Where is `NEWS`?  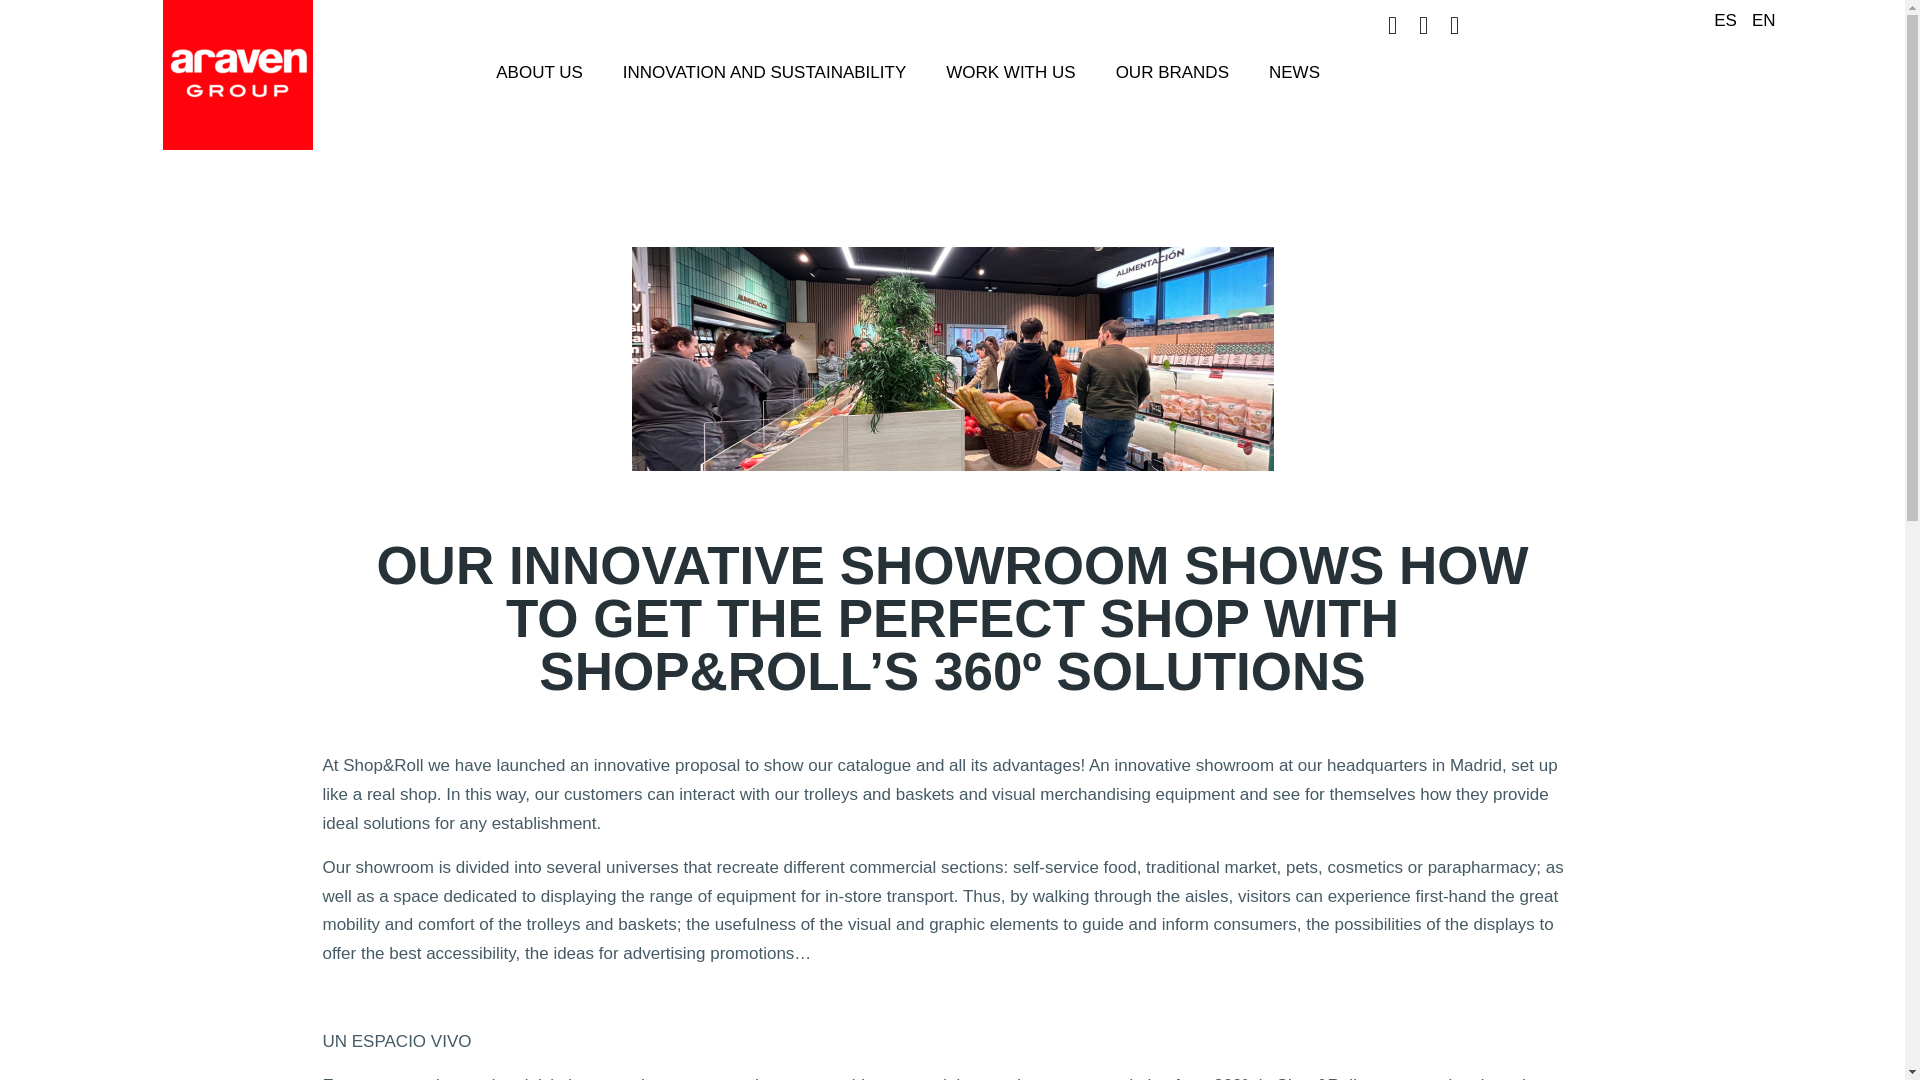
NEWS is located at coordinates (1294, 72).